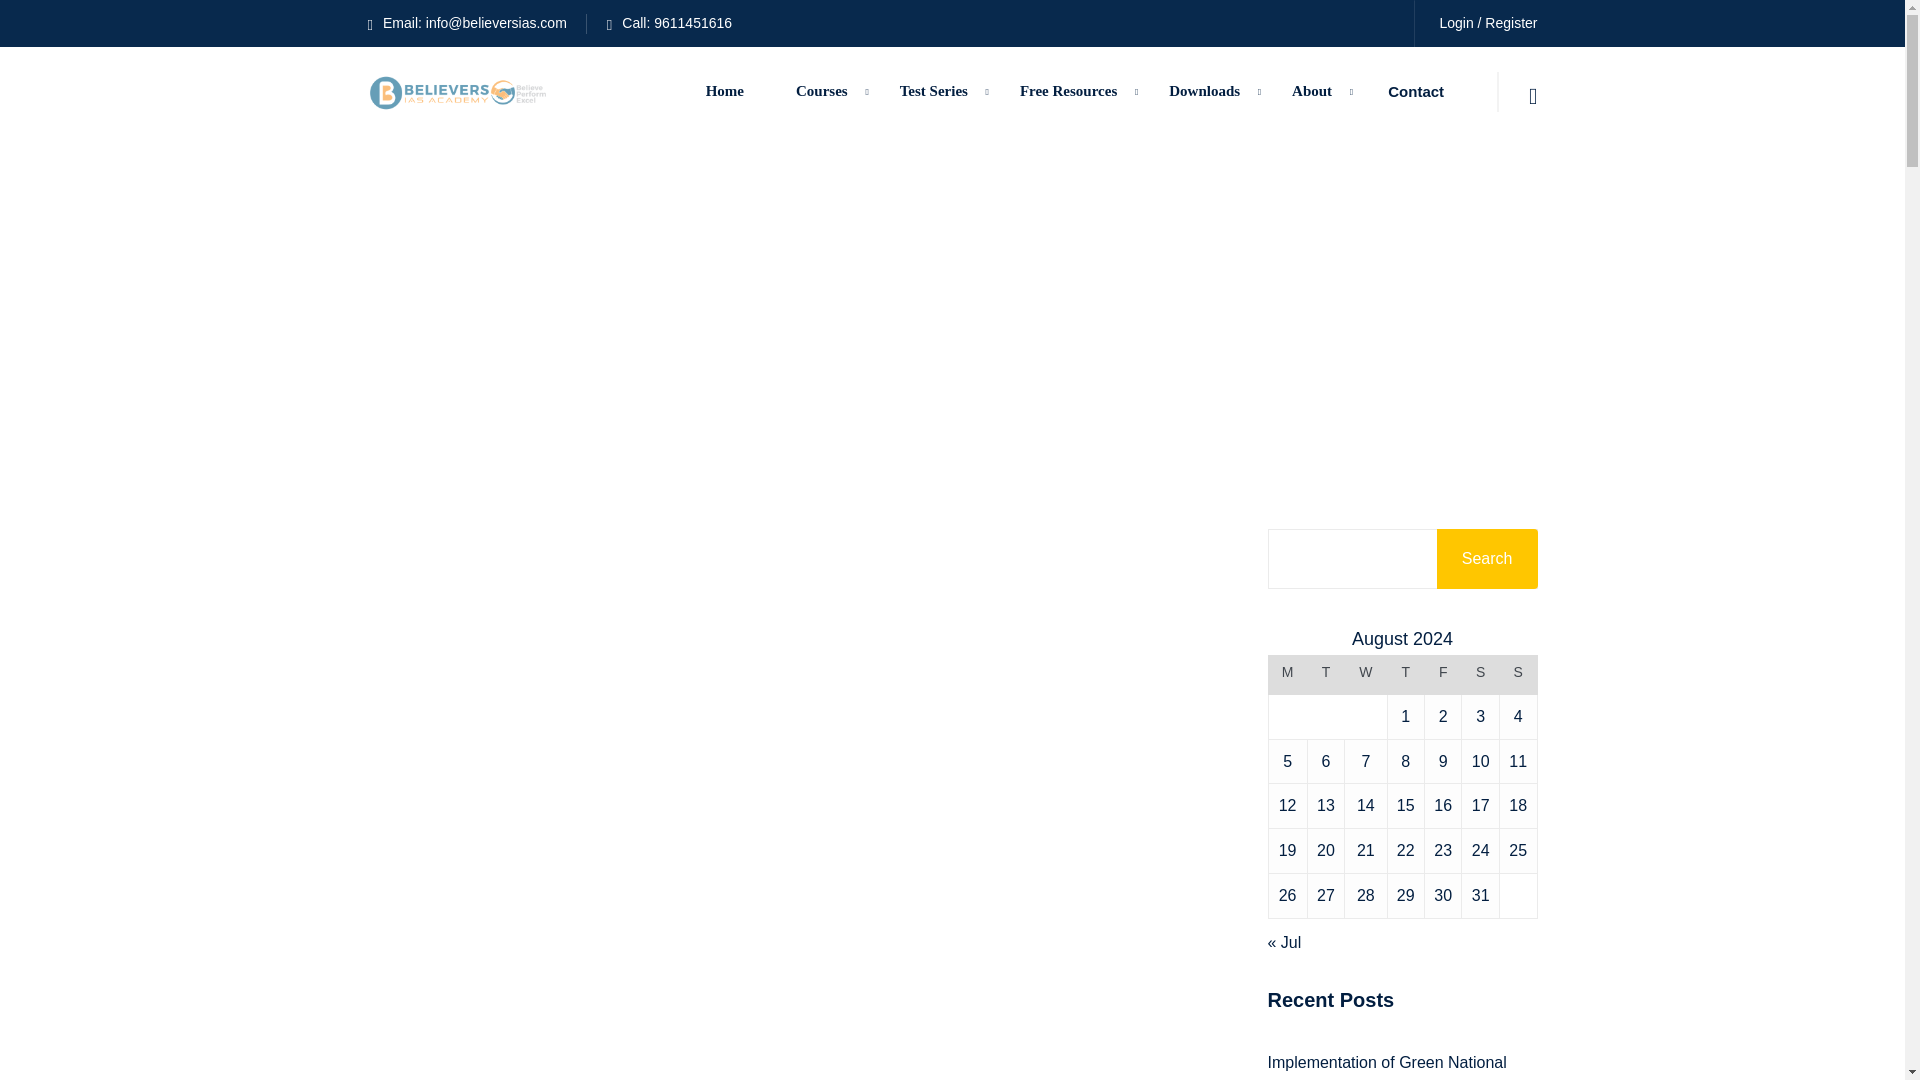 The image size is (1920, 1080). I want to click on Friday, so click(1442, 675).